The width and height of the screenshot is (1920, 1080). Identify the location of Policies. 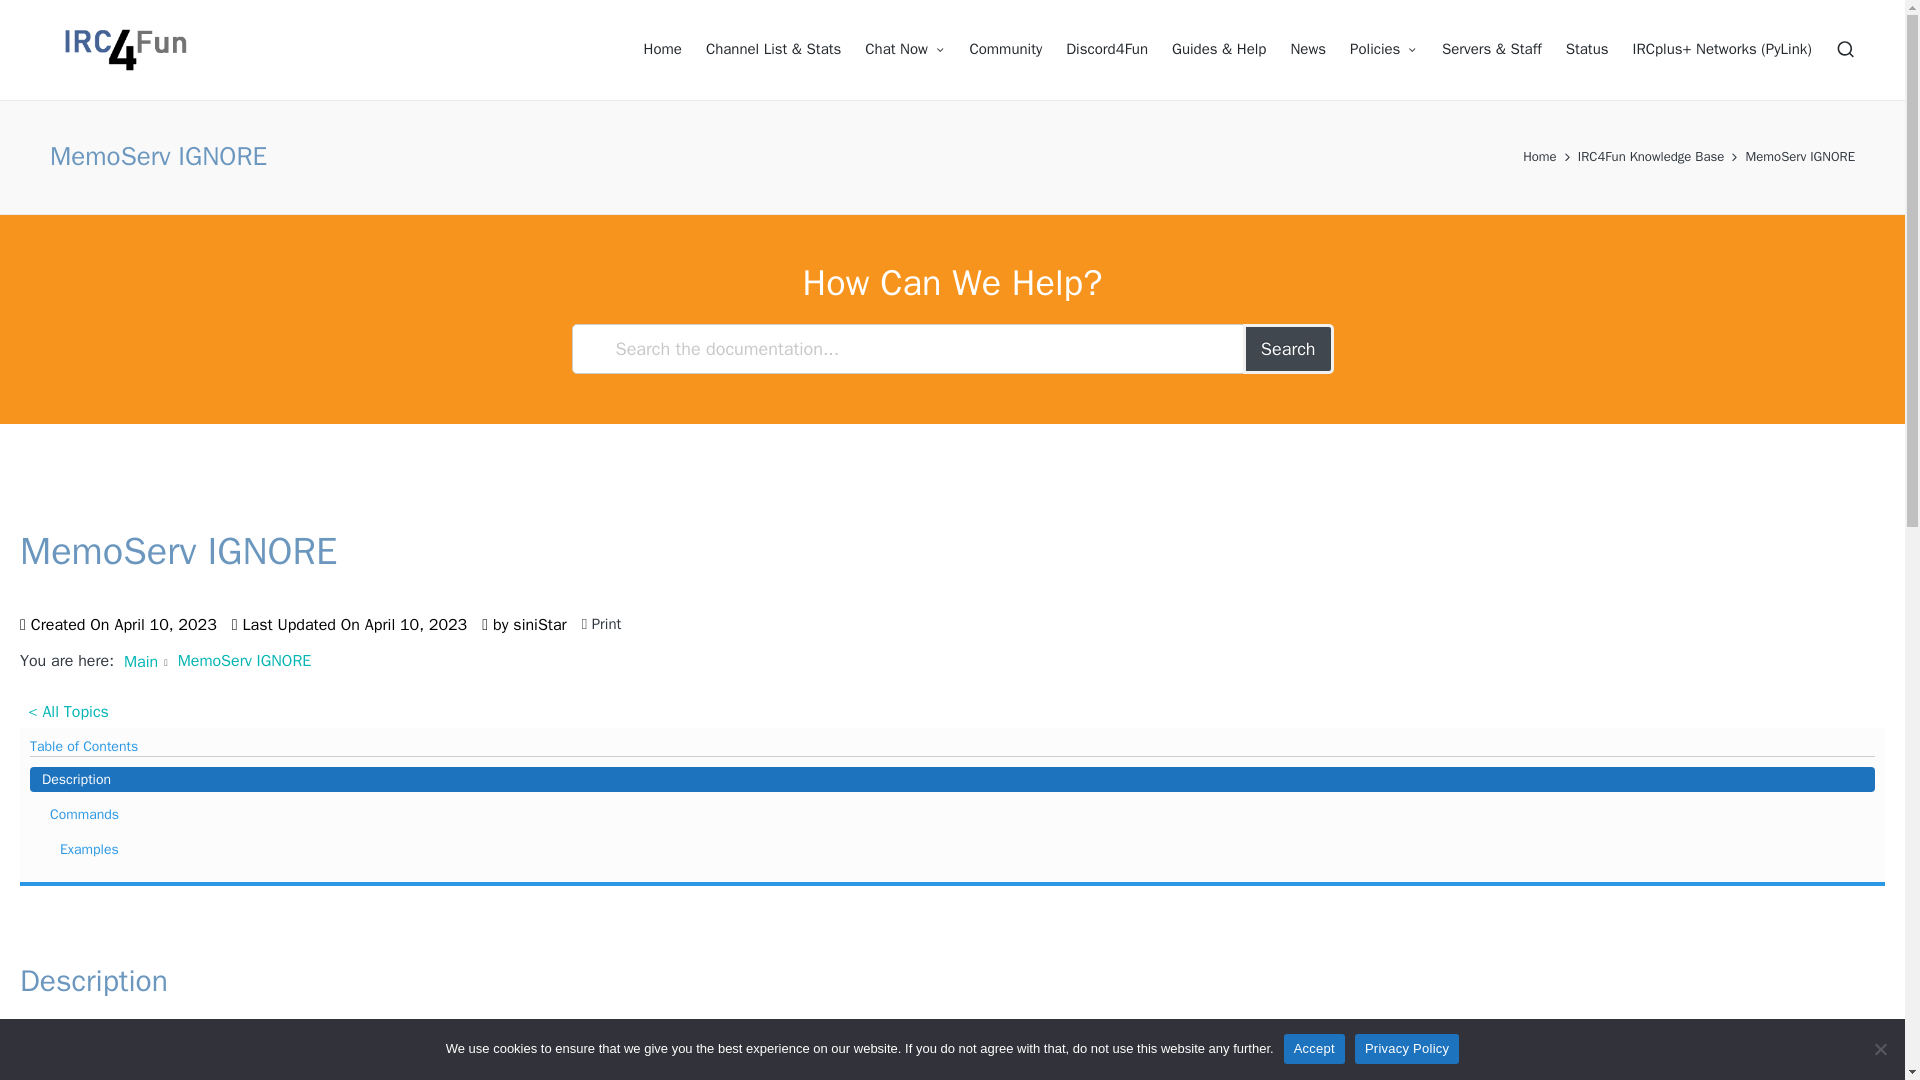
(1384, 49).